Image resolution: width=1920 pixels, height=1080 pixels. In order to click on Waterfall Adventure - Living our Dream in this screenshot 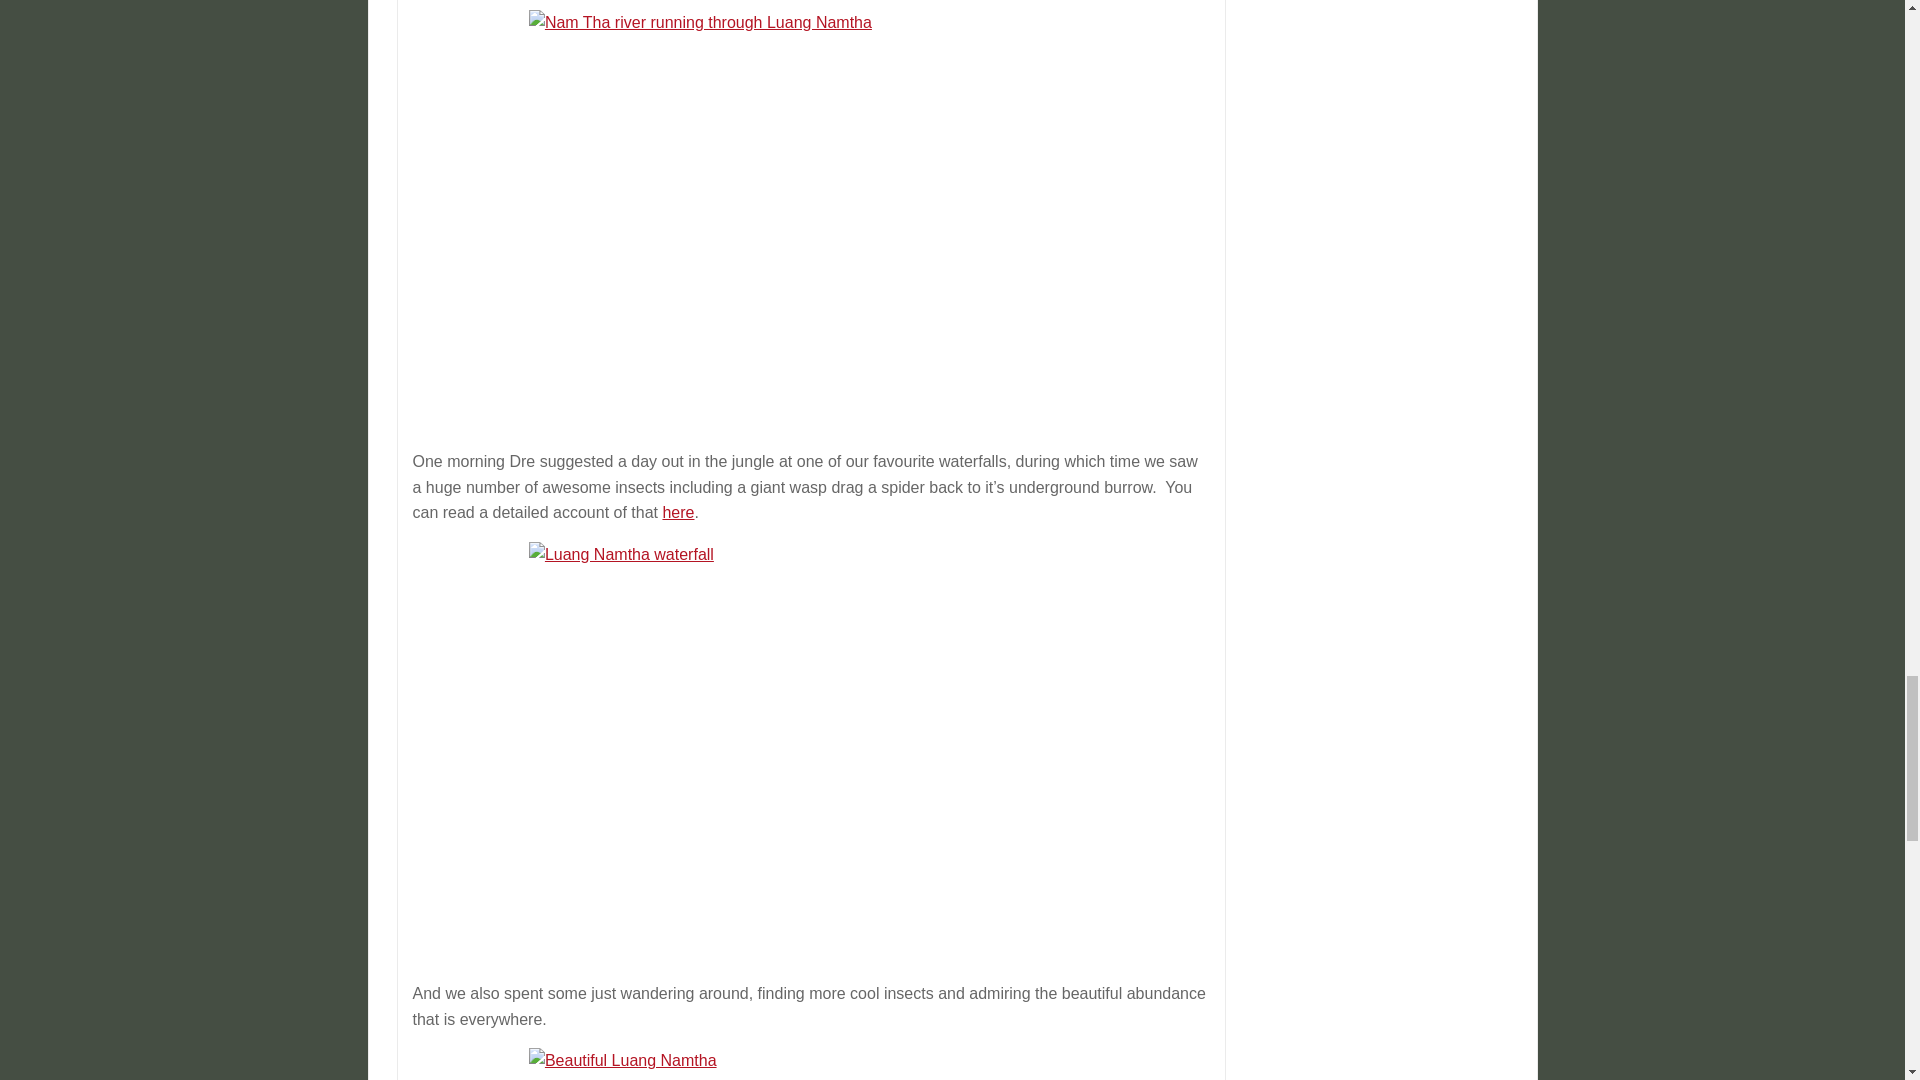, I will do `click(678, 512)`.